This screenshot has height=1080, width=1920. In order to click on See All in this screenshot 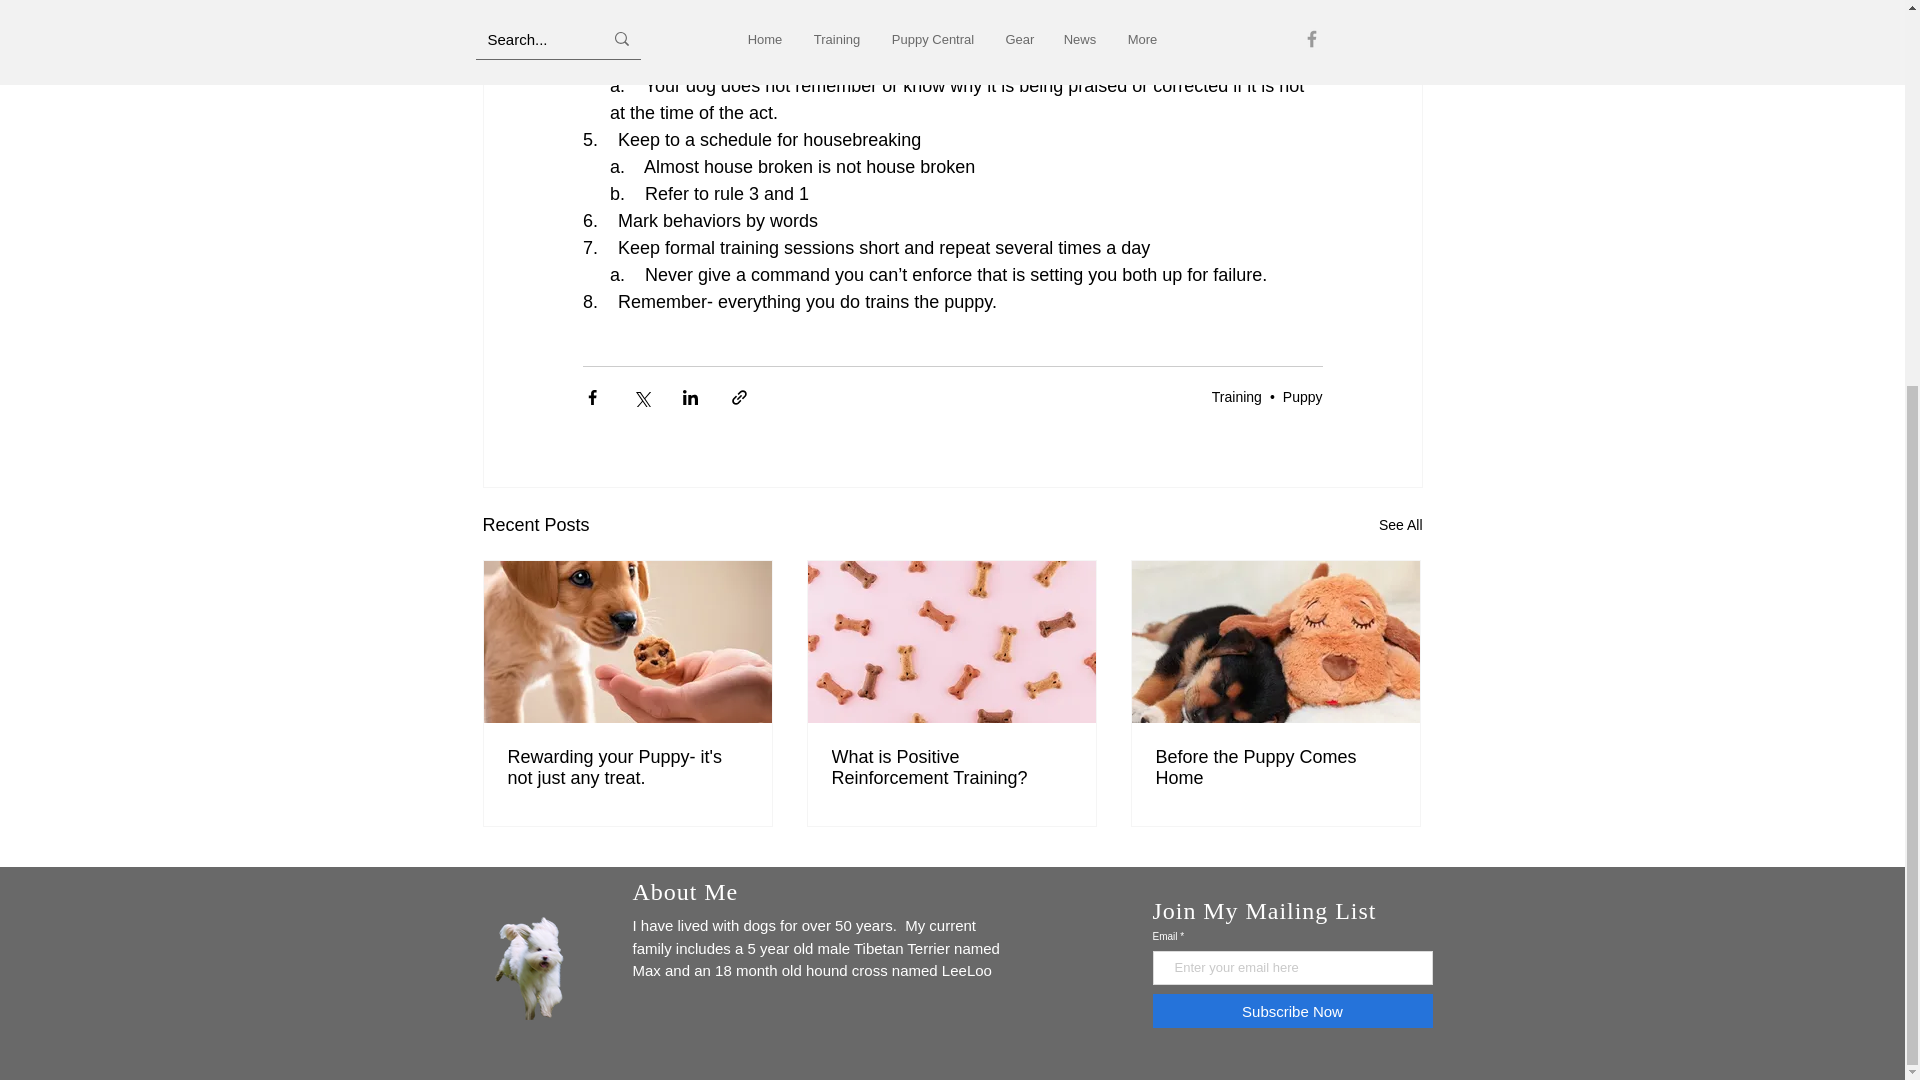, I will do `click(1400, 525)`.